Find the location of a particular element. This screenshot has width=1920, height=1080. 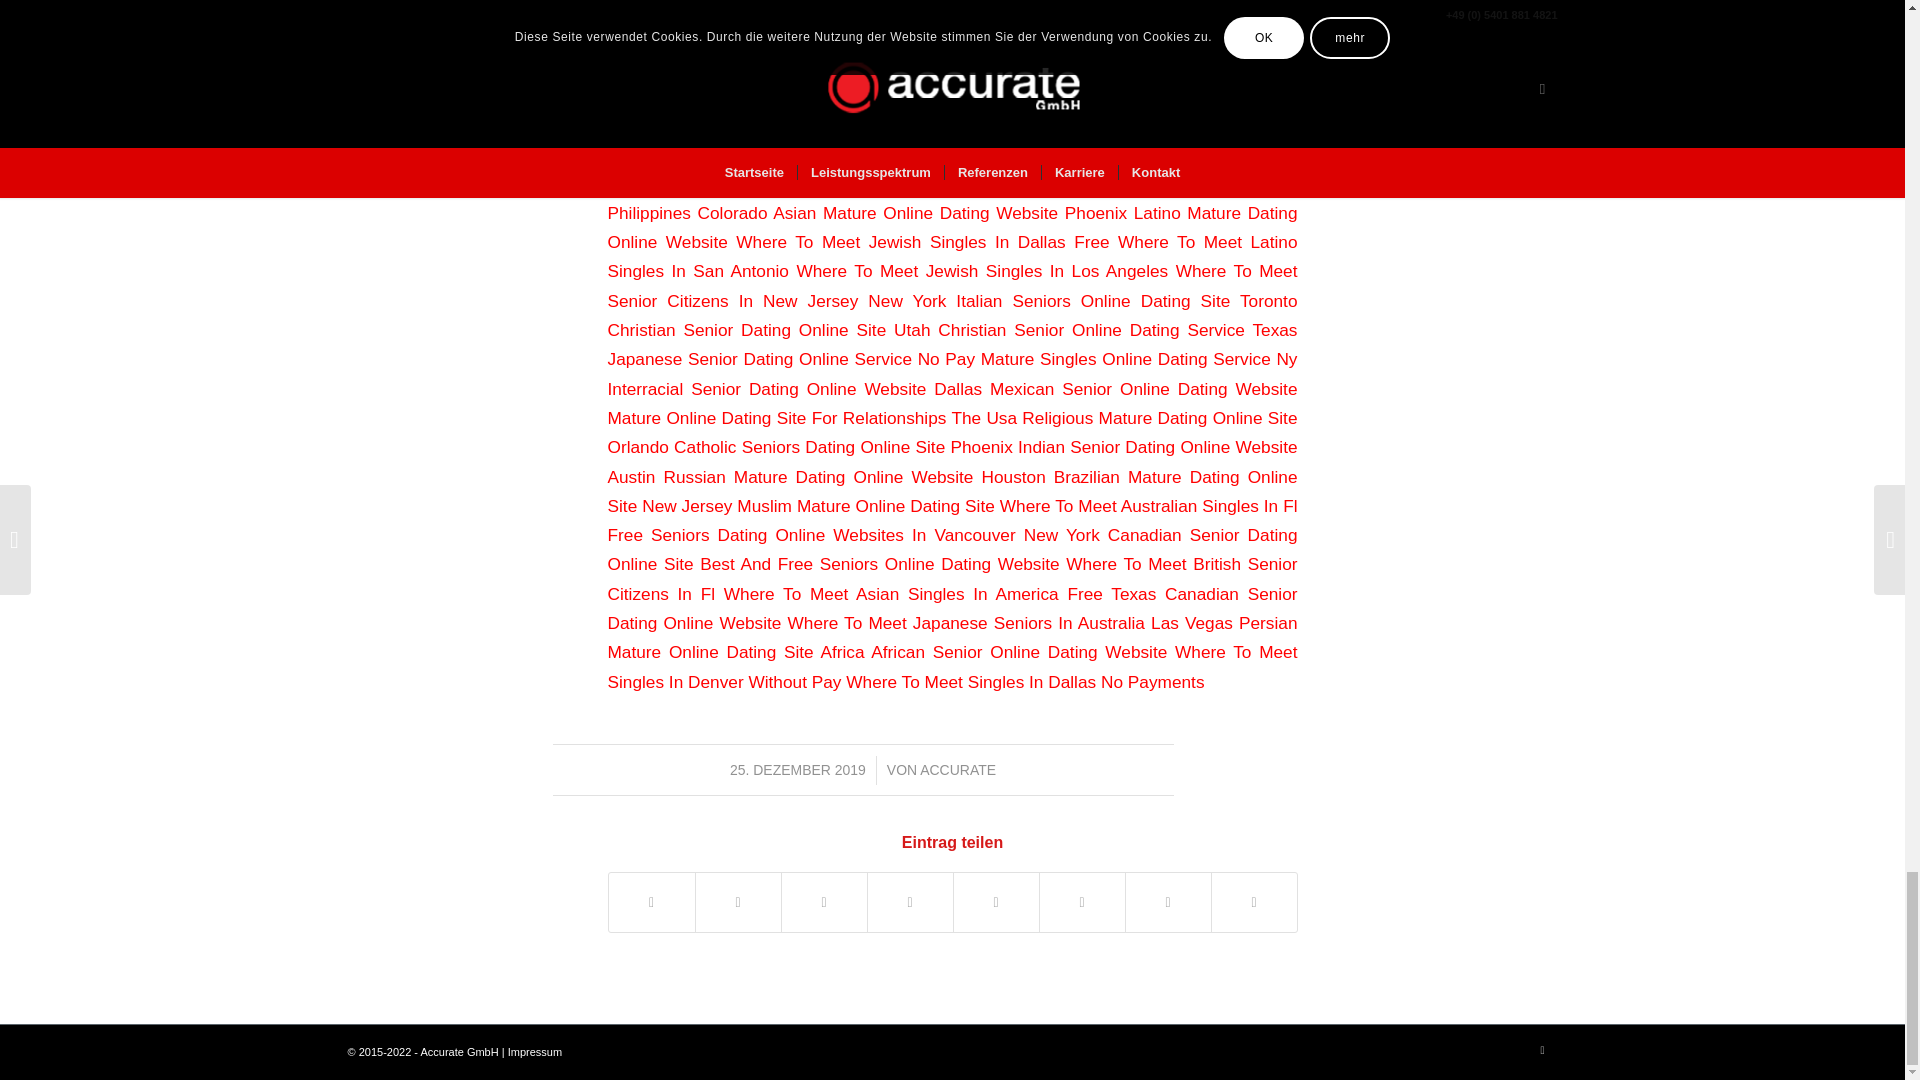

Mature Online Dating Site For Relationships is located at coordinates (777, 418).